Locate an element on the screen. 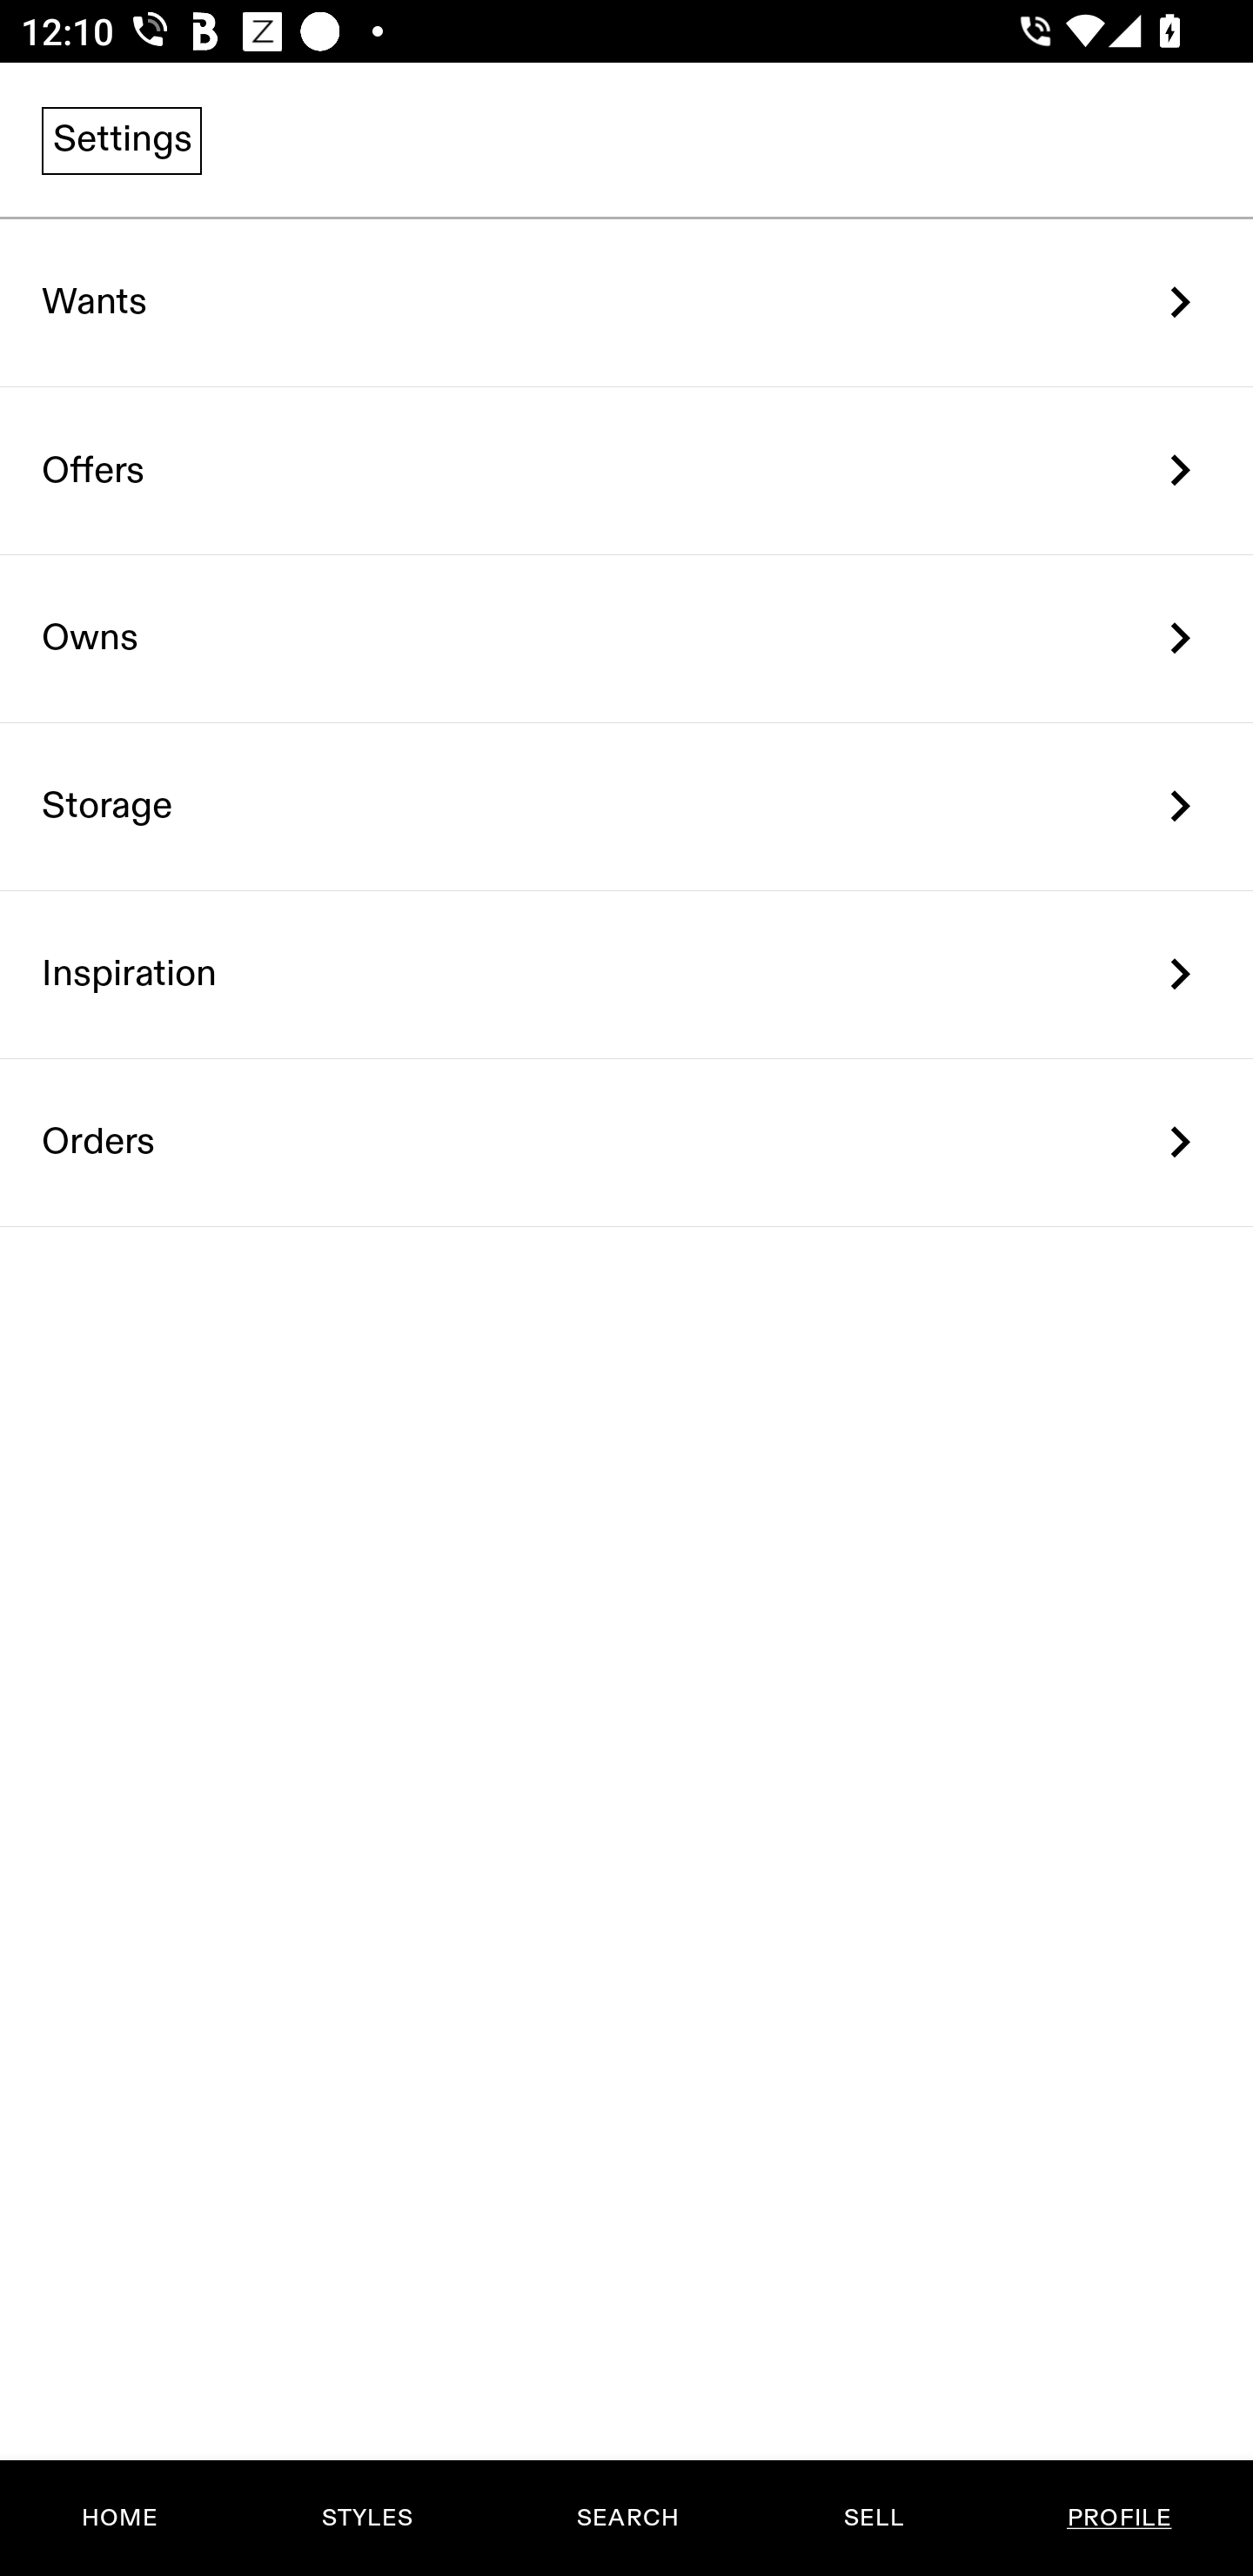  PROFILE is located at coordinates (1119, 2518).